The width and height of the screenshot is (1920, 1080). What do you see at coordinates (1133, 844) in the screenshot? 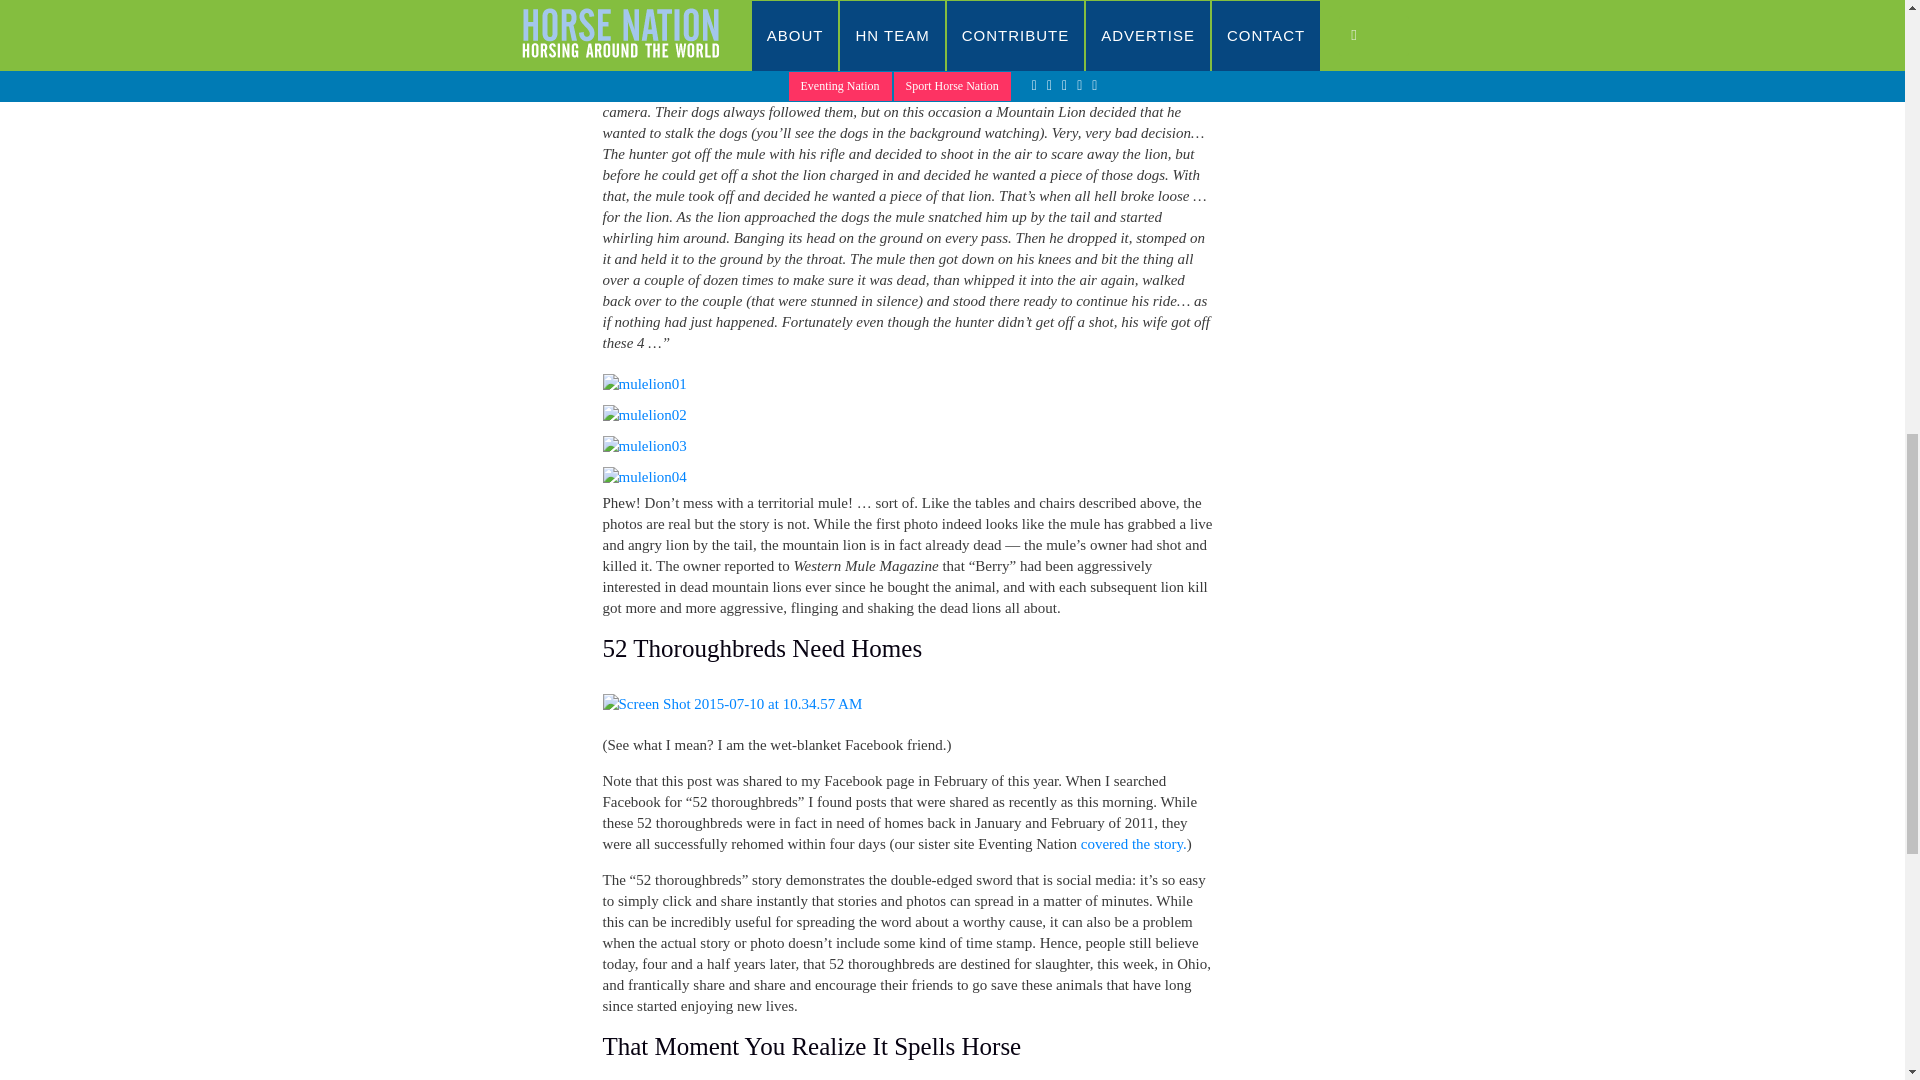
I see `covered the story.` at bounding box center [1133, 844].